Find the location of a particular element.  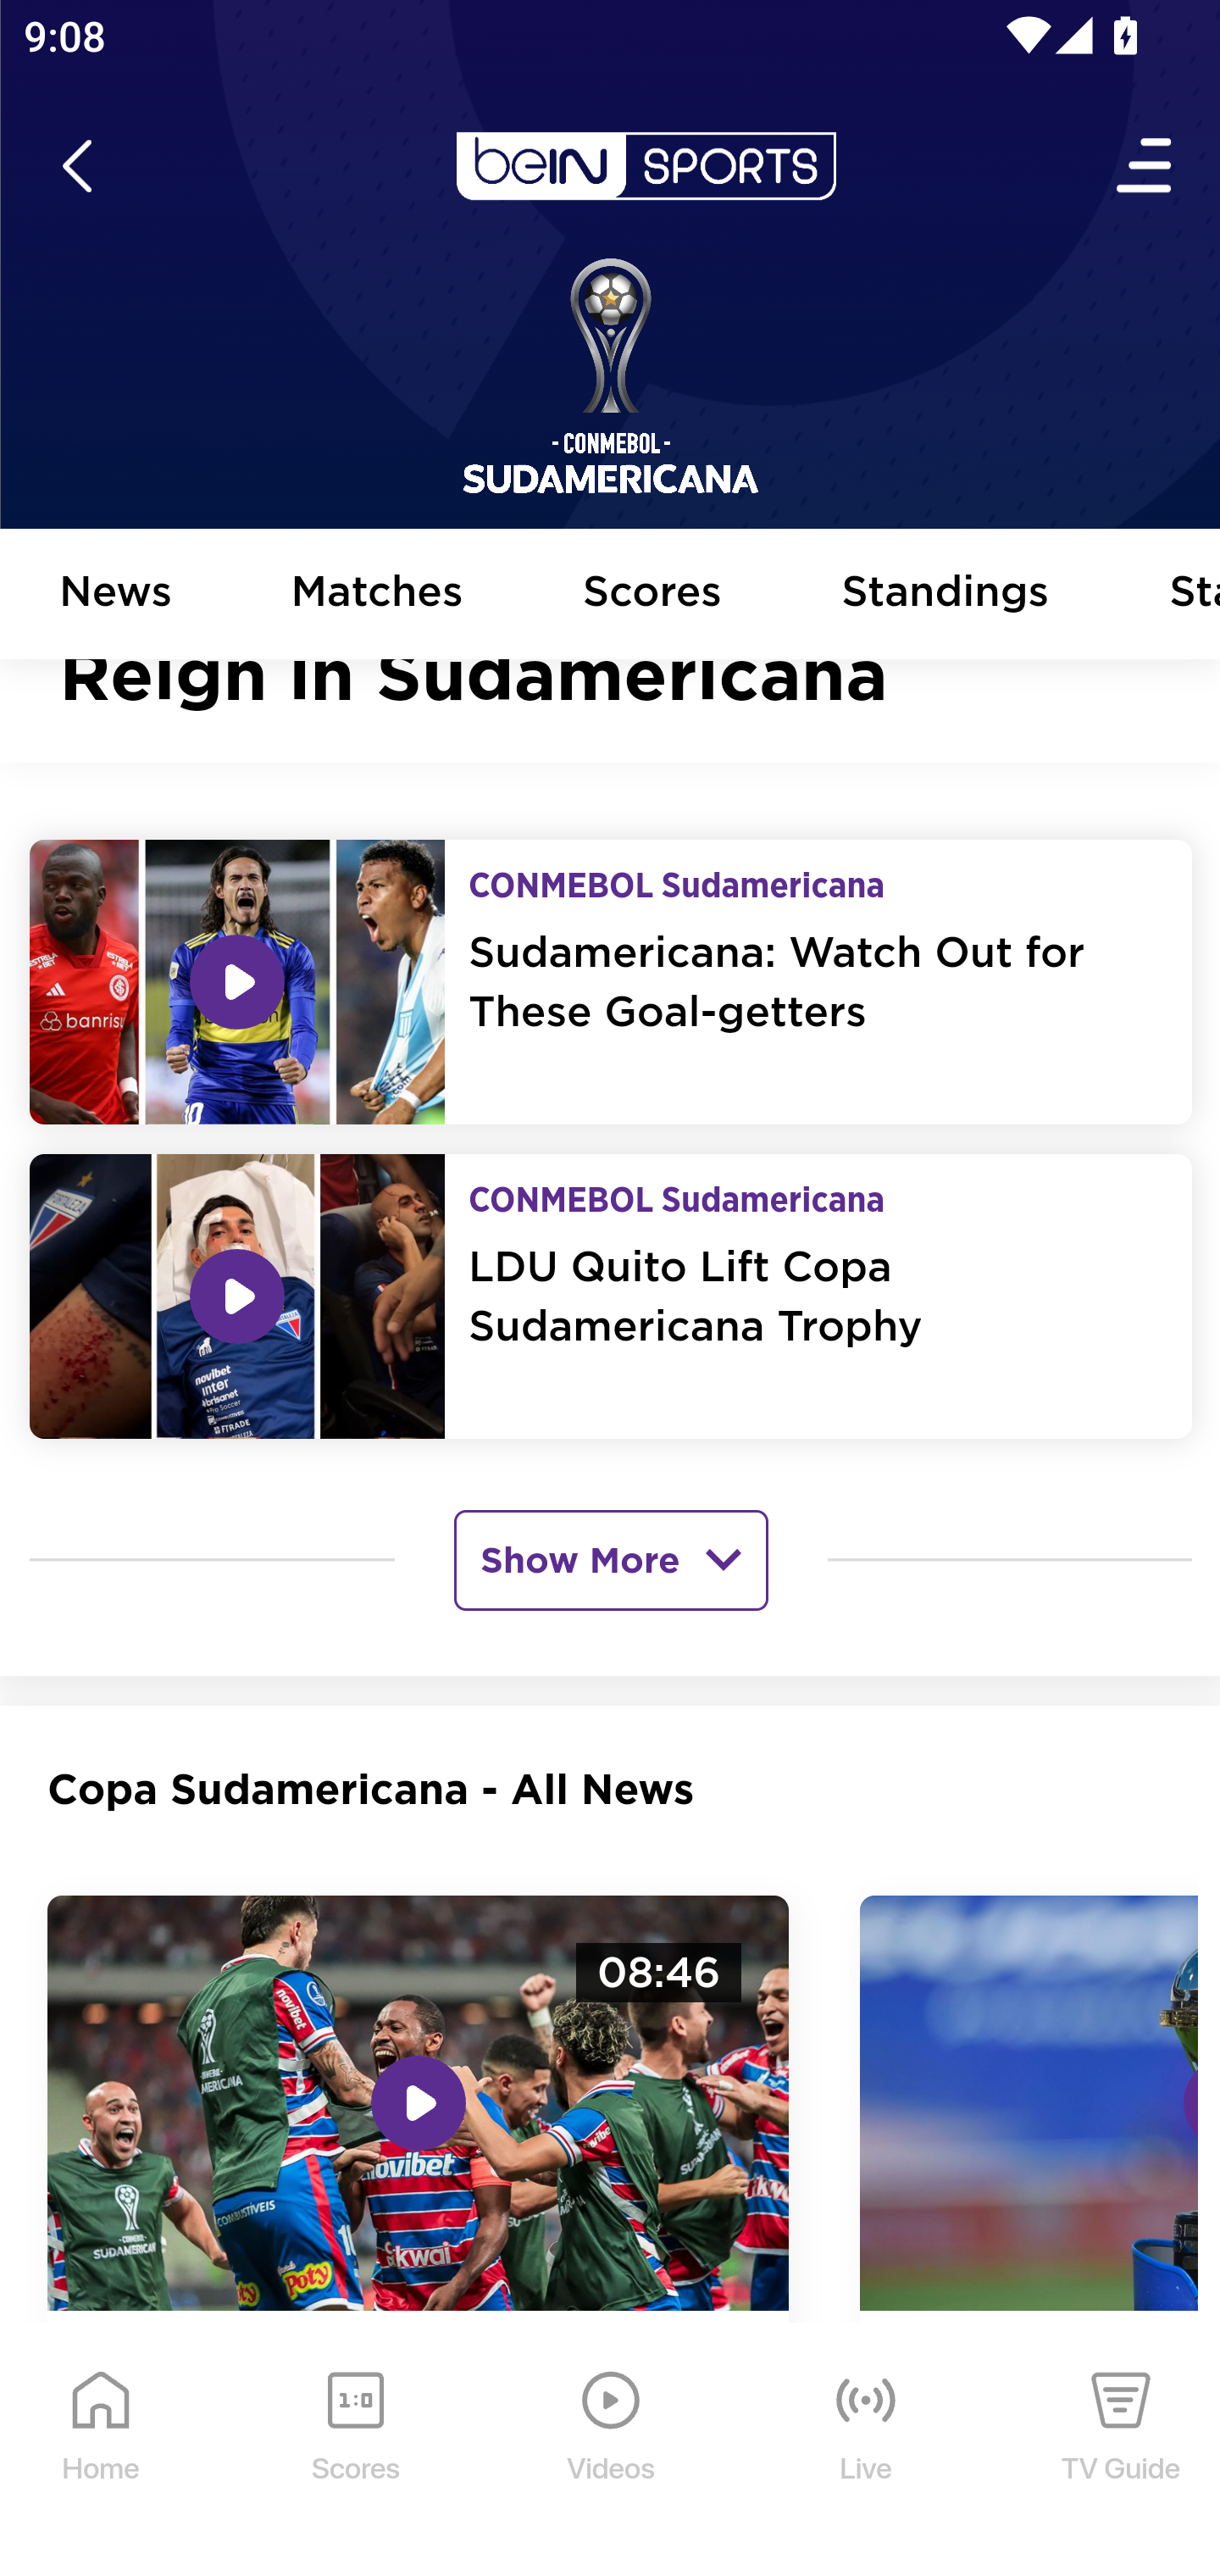

News is located at coordinates (116, 595).